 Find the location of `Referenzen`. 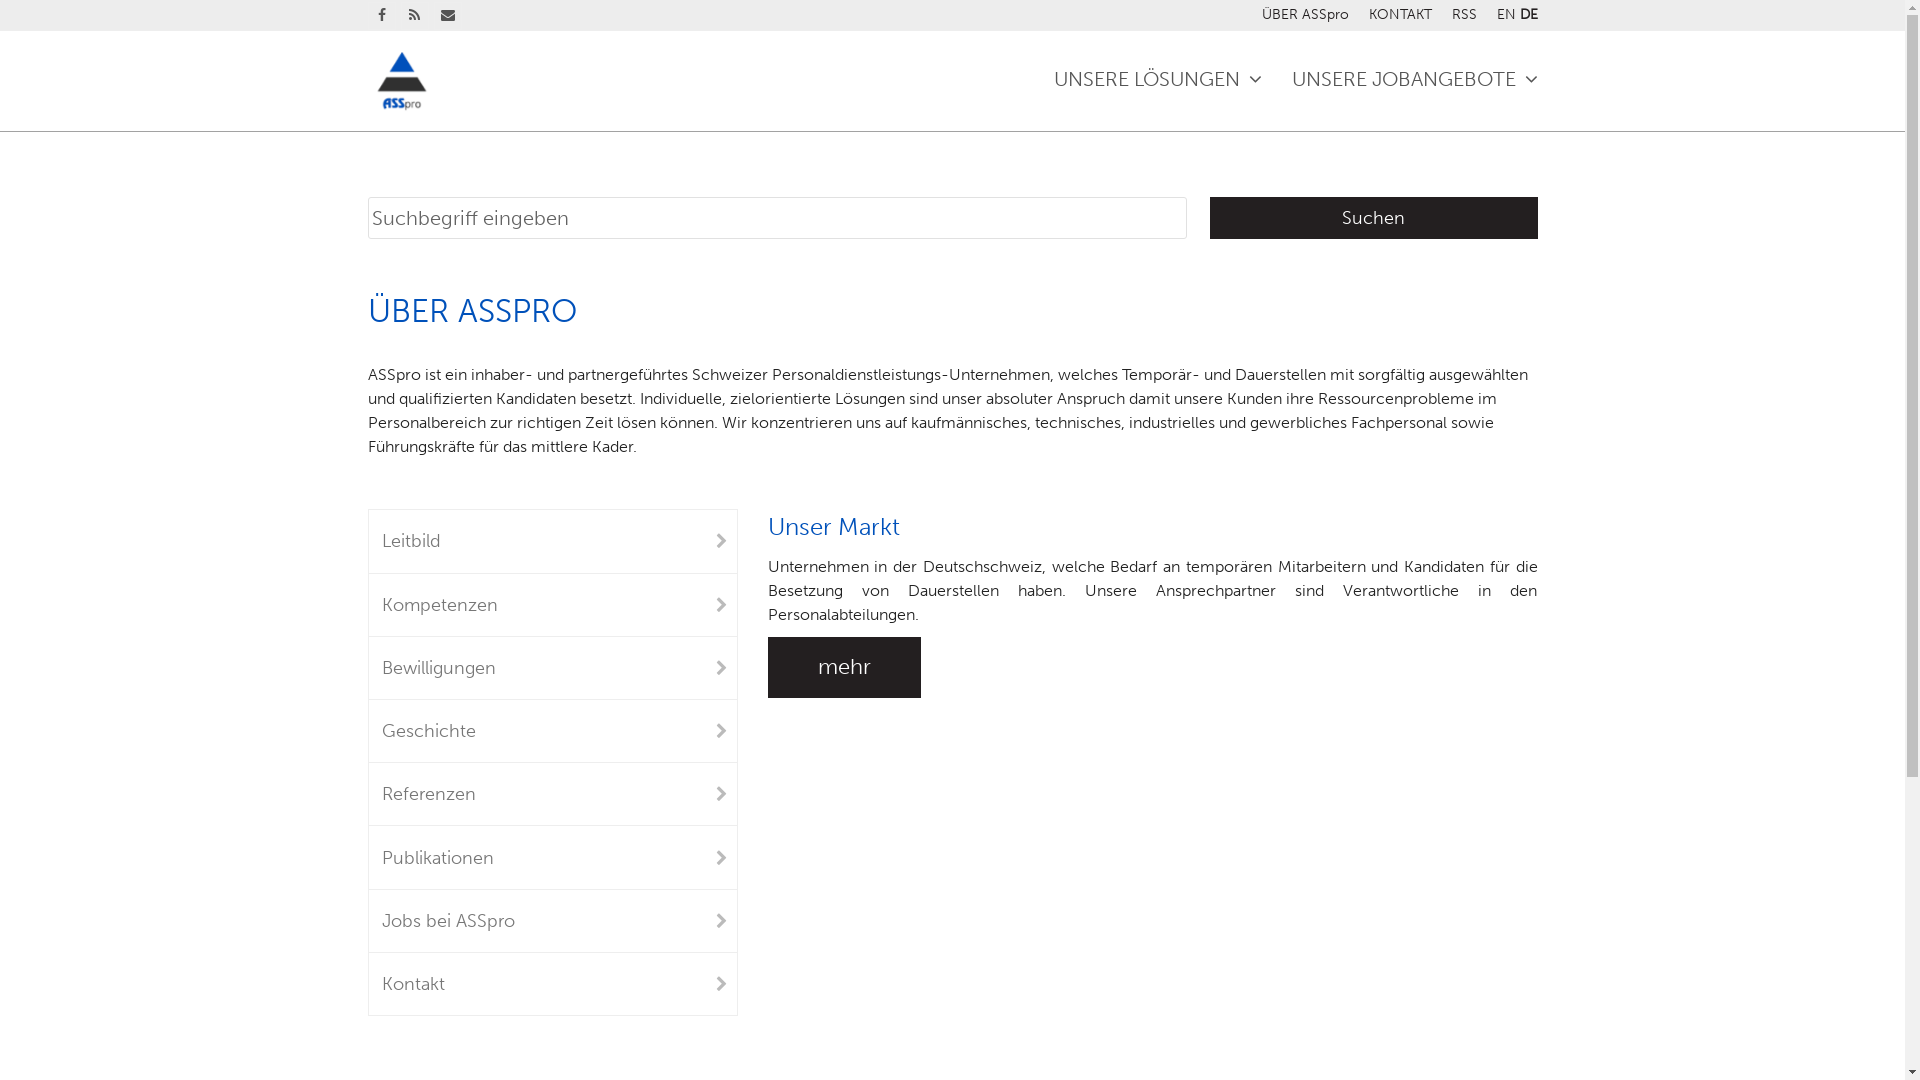

Referenzen is located at coordinates (552, 794).